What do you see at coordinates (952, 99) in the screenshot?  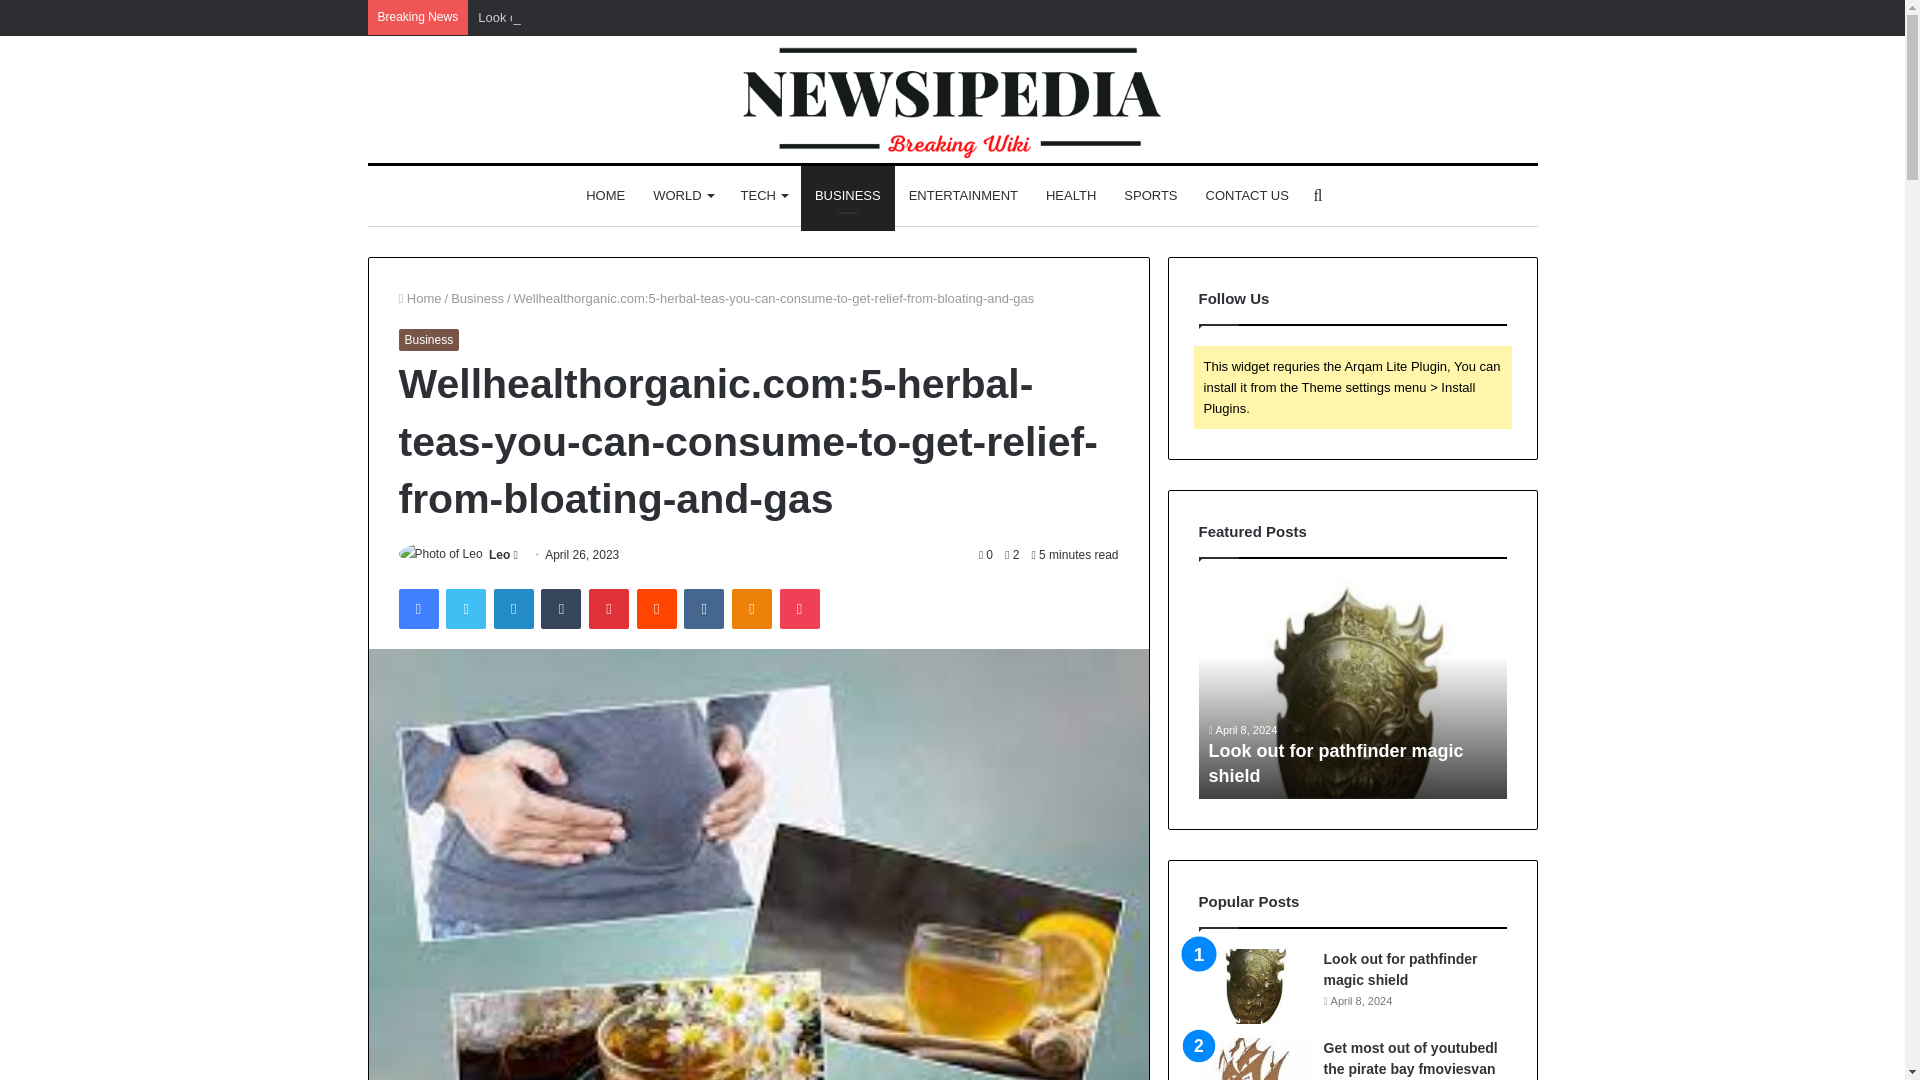 I see `NewsiPedia` at bounding box center [952, 99].